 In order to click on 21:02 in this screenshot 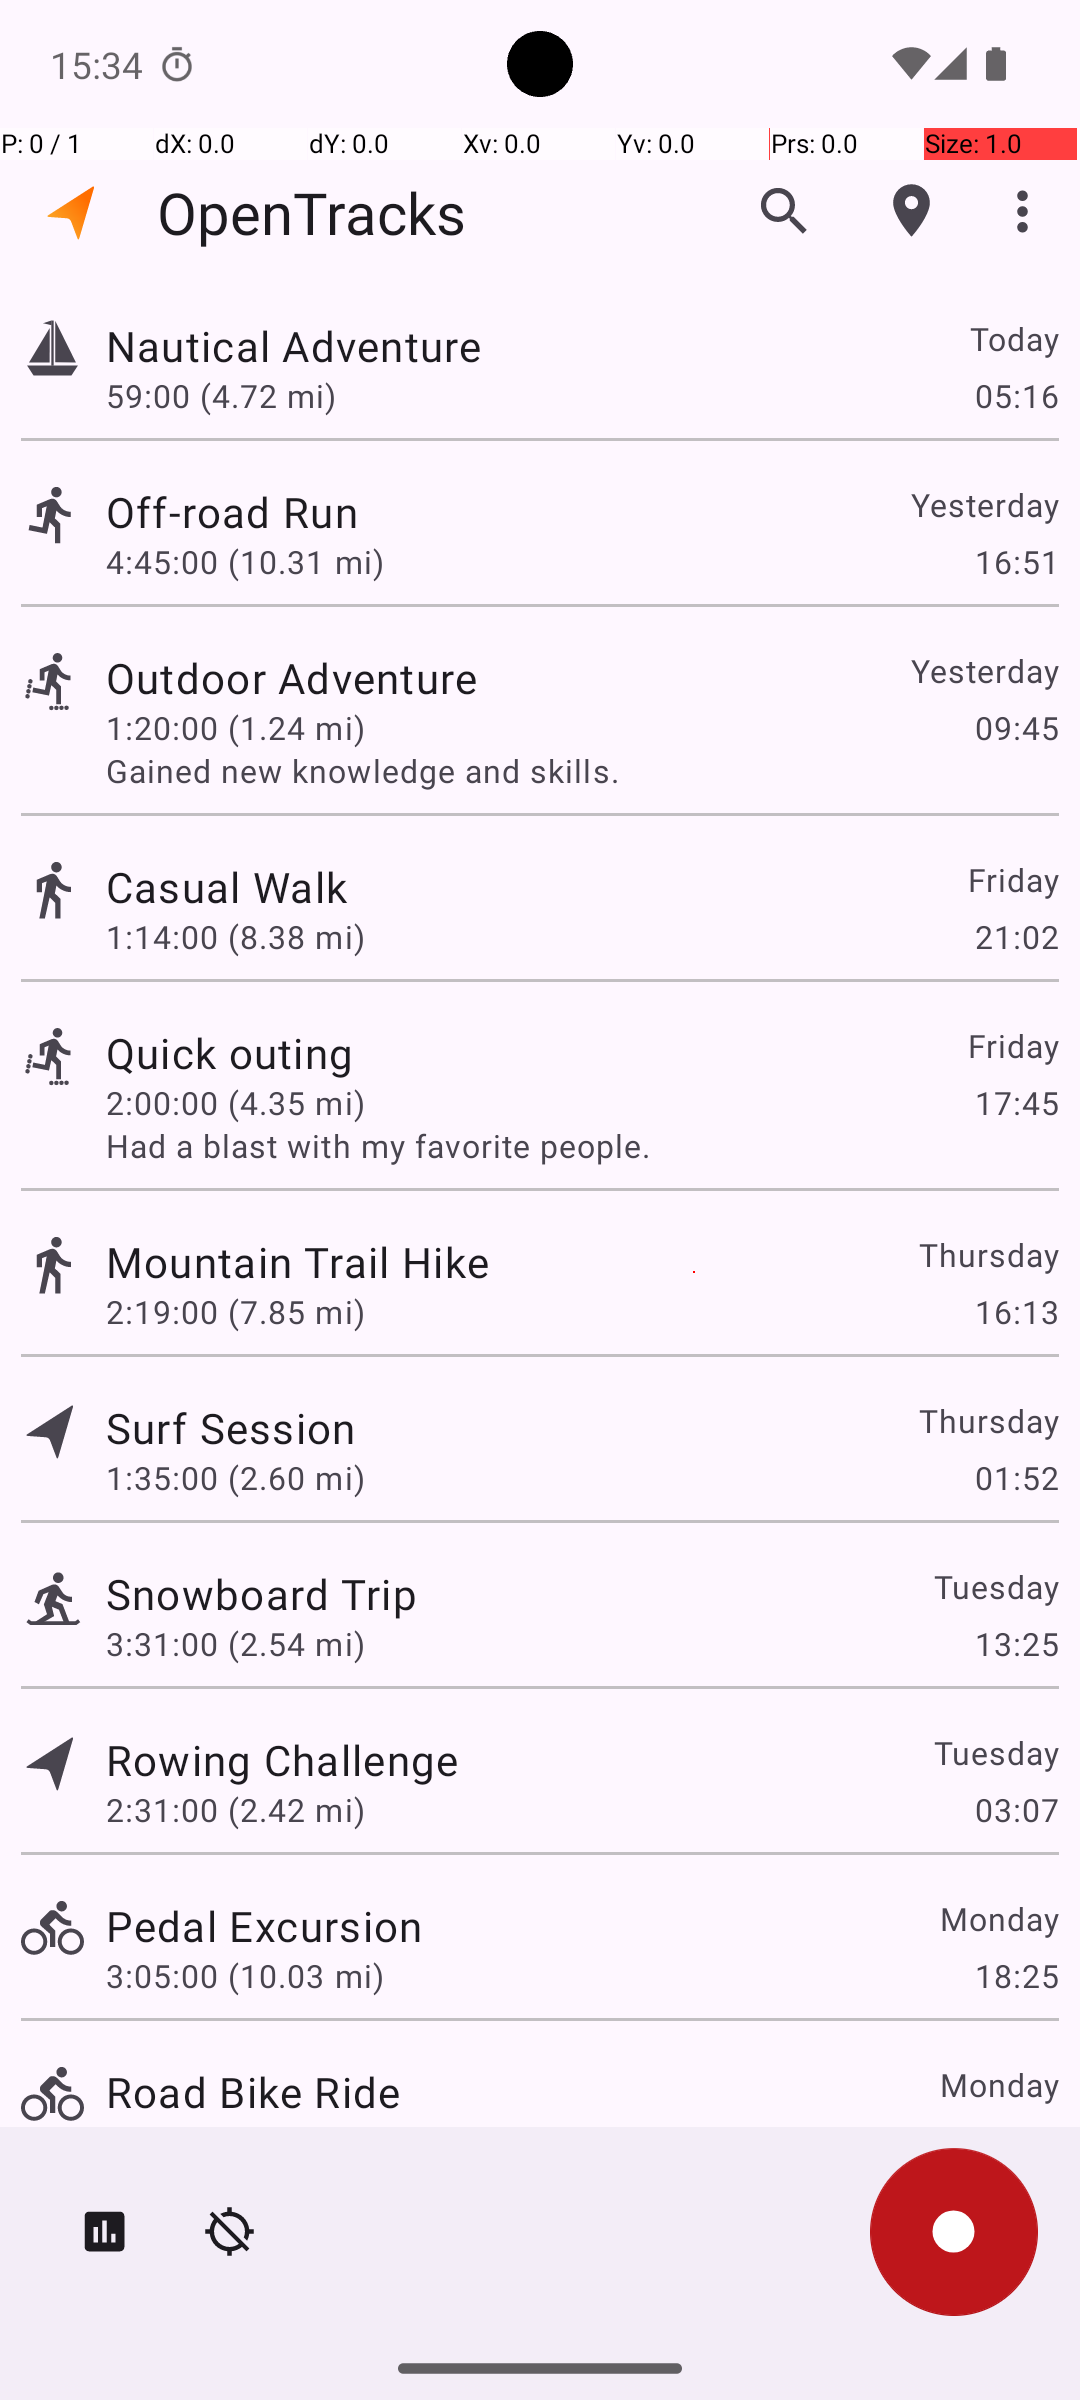, I will do `click(1016, 936)`.